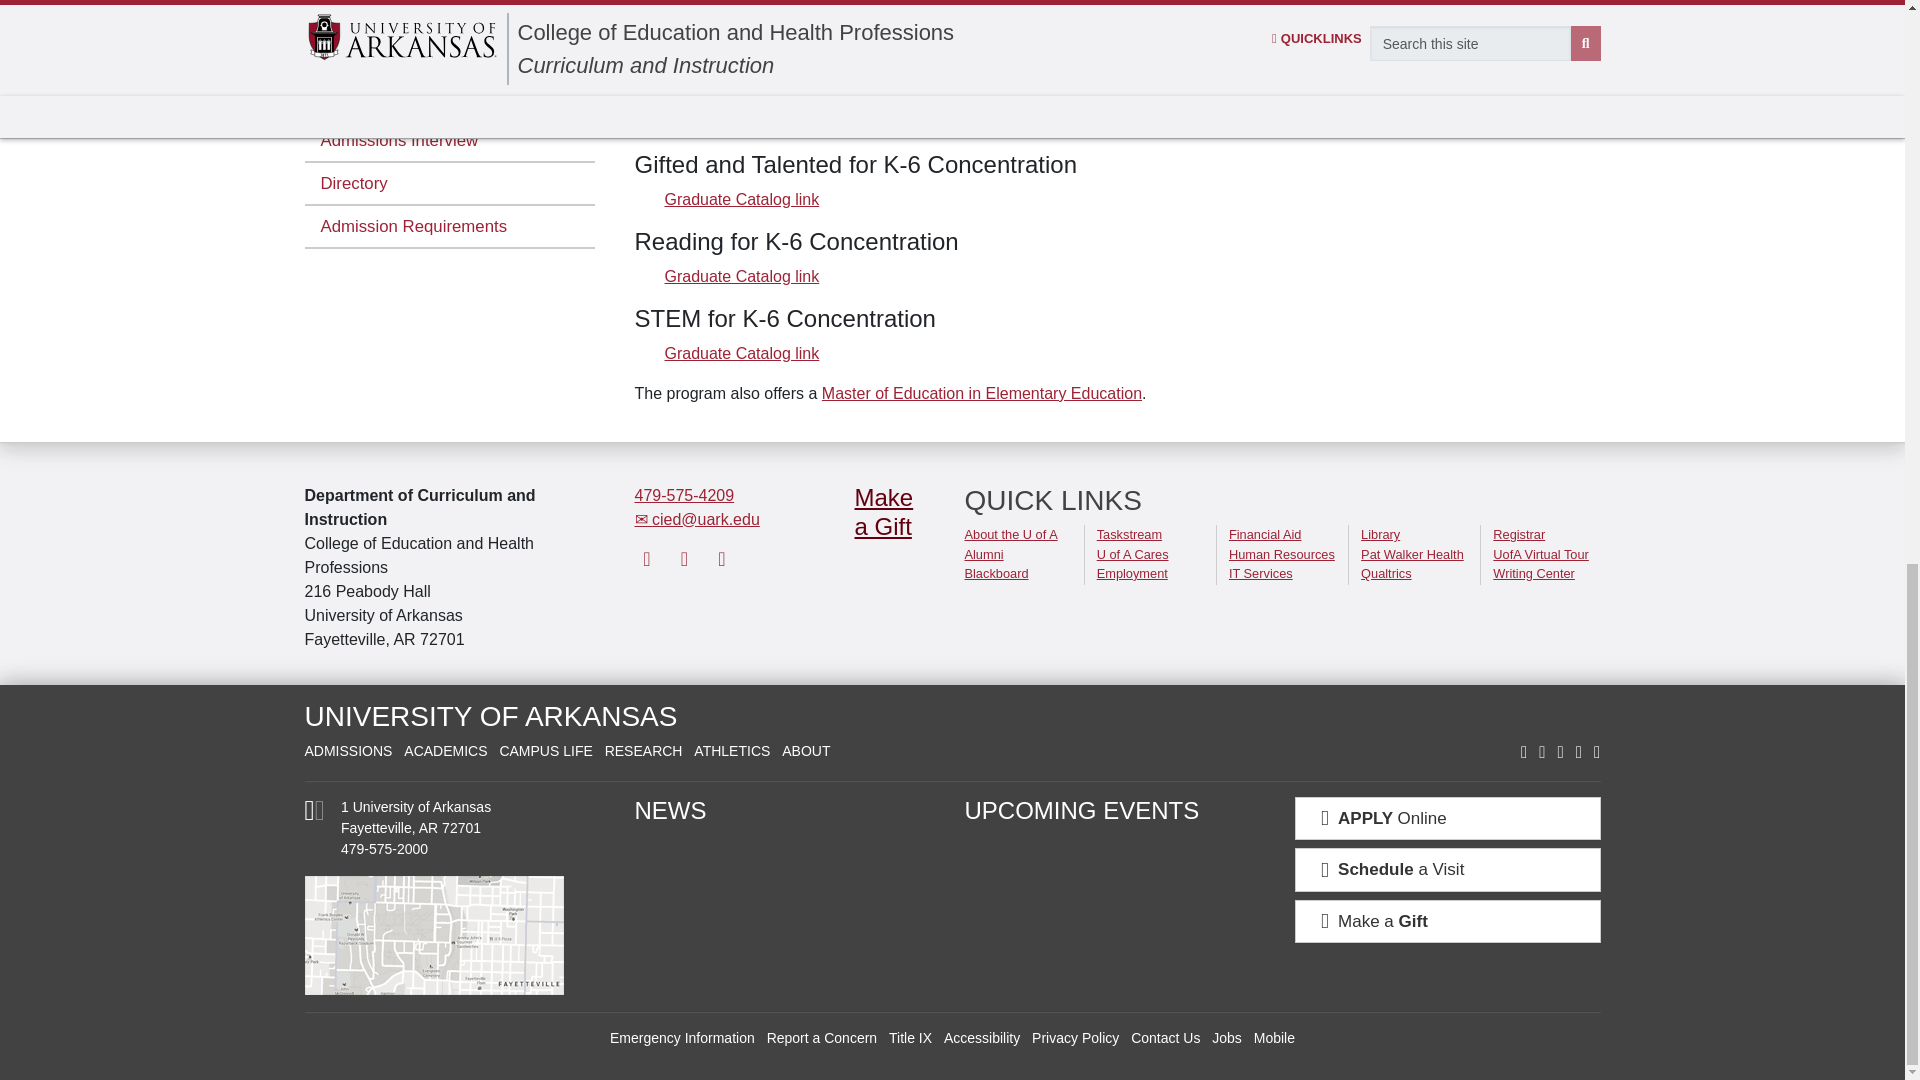 The width and height of the screenshot is (1920, 1080). Describe the element at coordinates (1010, 534) in the screenshot. I see `About the UofA` at that location.